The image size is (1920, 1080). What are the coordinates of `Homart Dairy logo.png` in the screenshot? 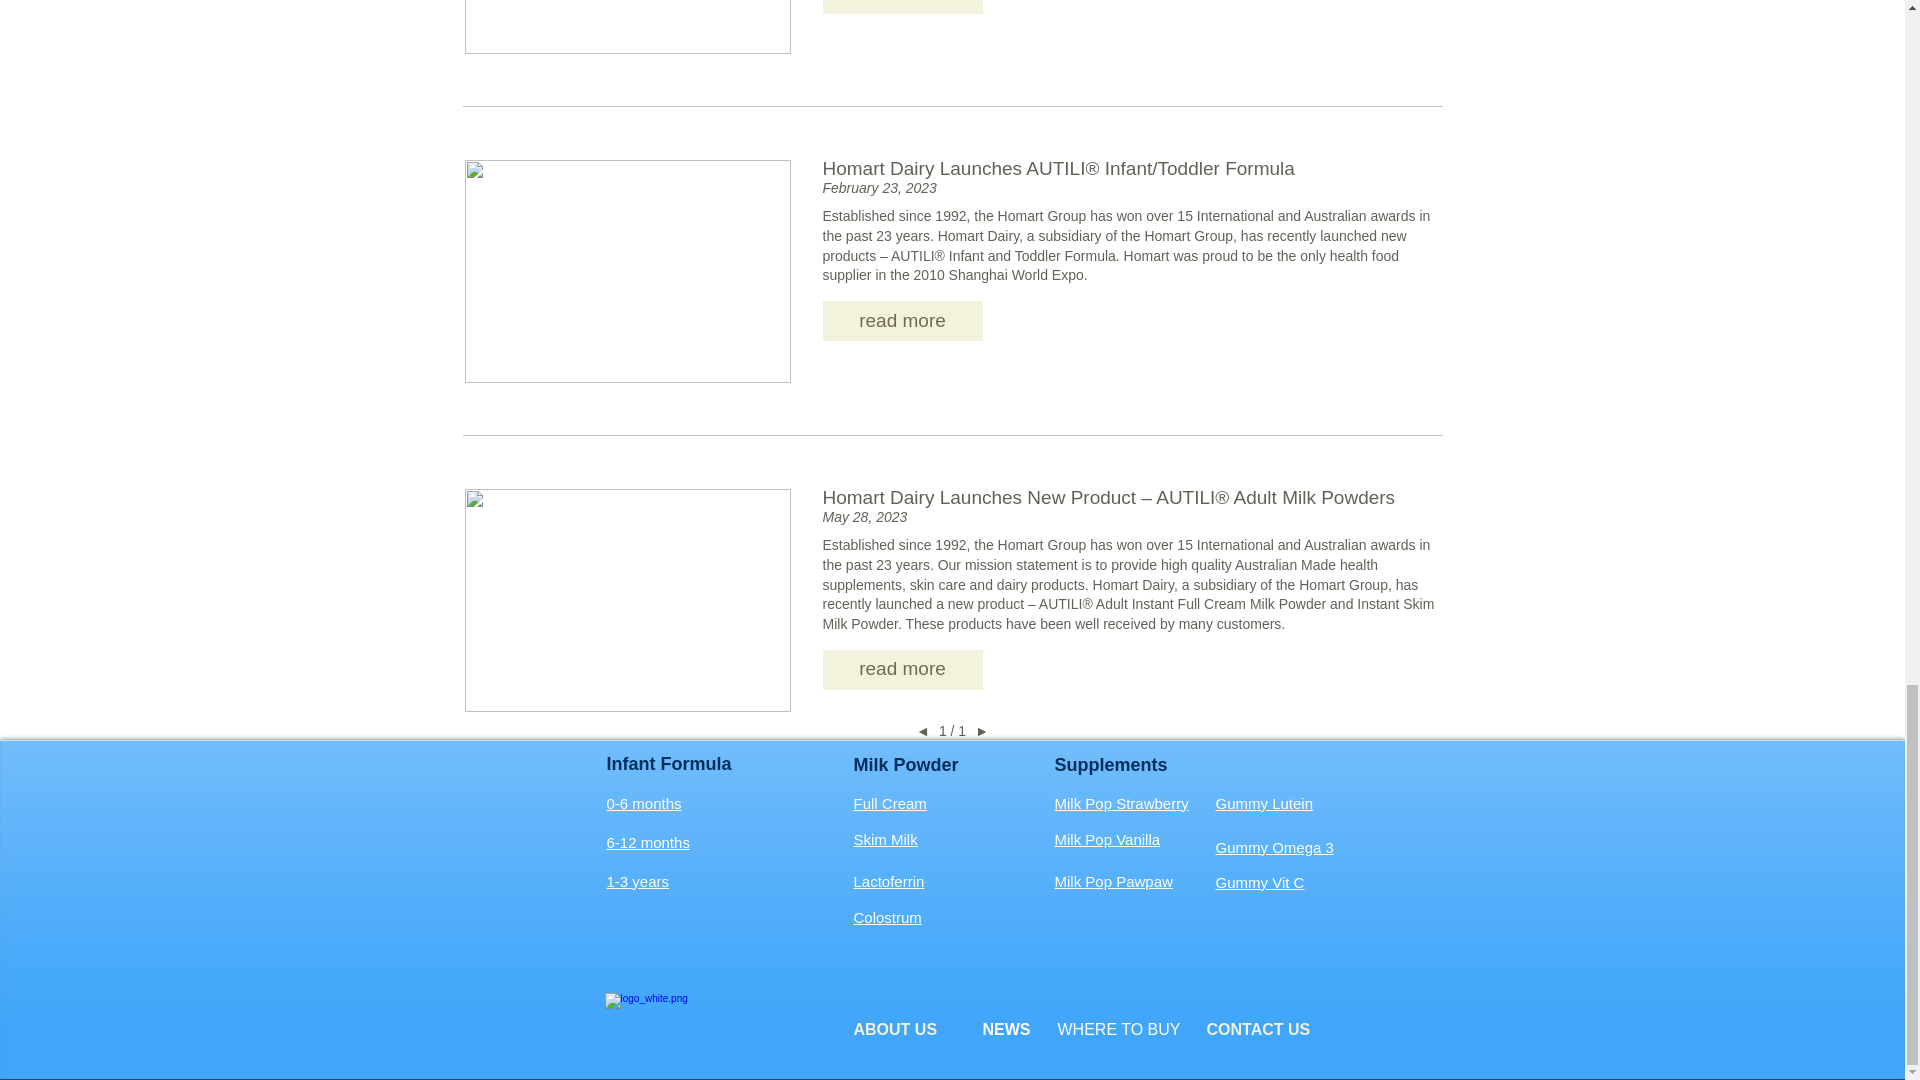 It's located at (705, 1018).